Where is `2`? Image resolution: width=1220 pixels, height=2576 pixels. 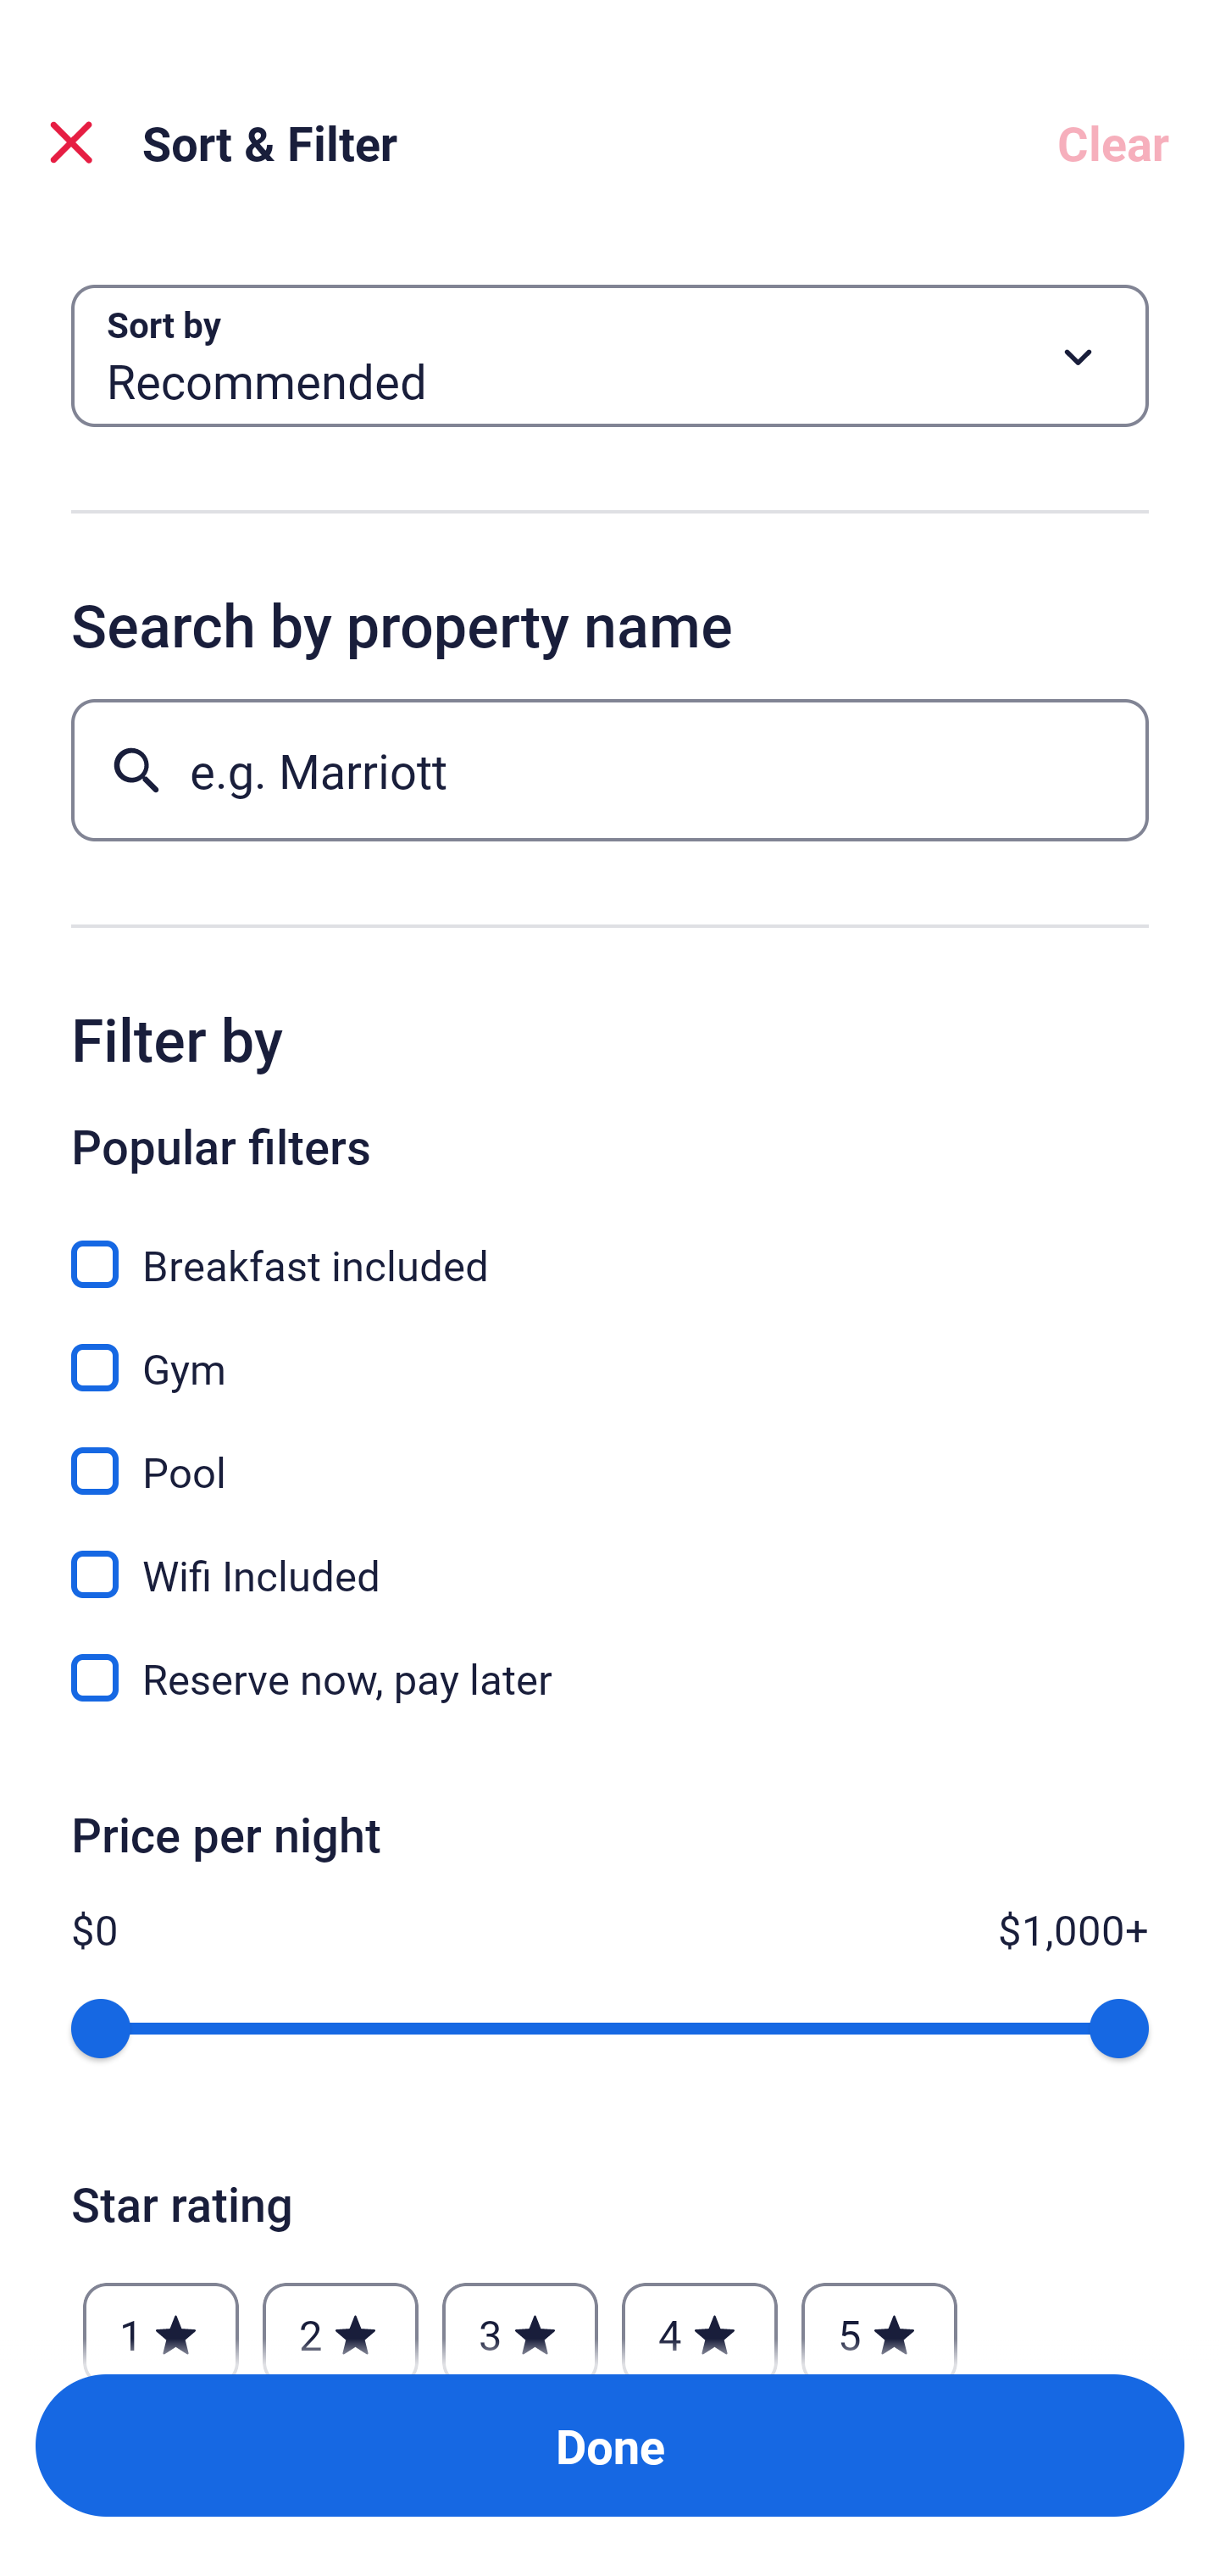 2 is located at coordinates (340, 2319).